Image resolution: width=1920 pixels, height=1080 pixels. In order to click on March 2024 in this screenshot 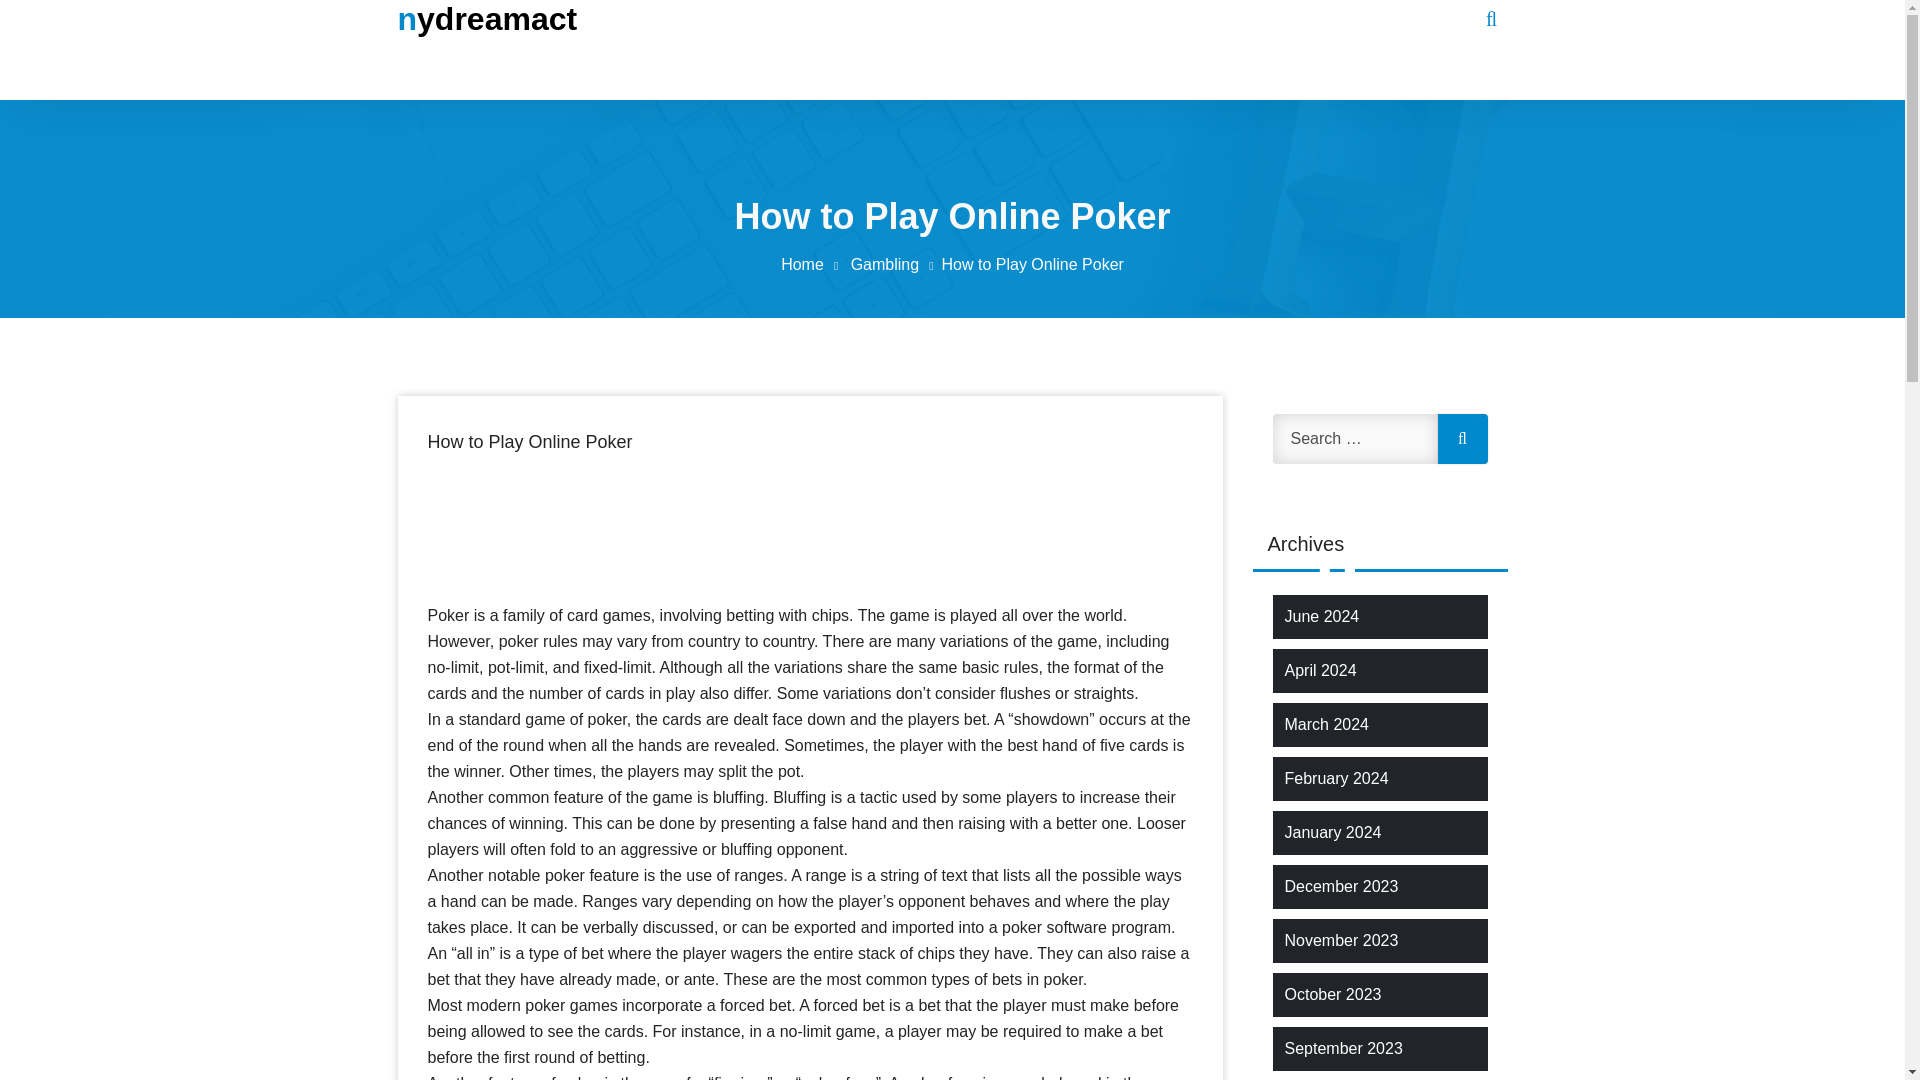, I will do `click(1326, 724)`.